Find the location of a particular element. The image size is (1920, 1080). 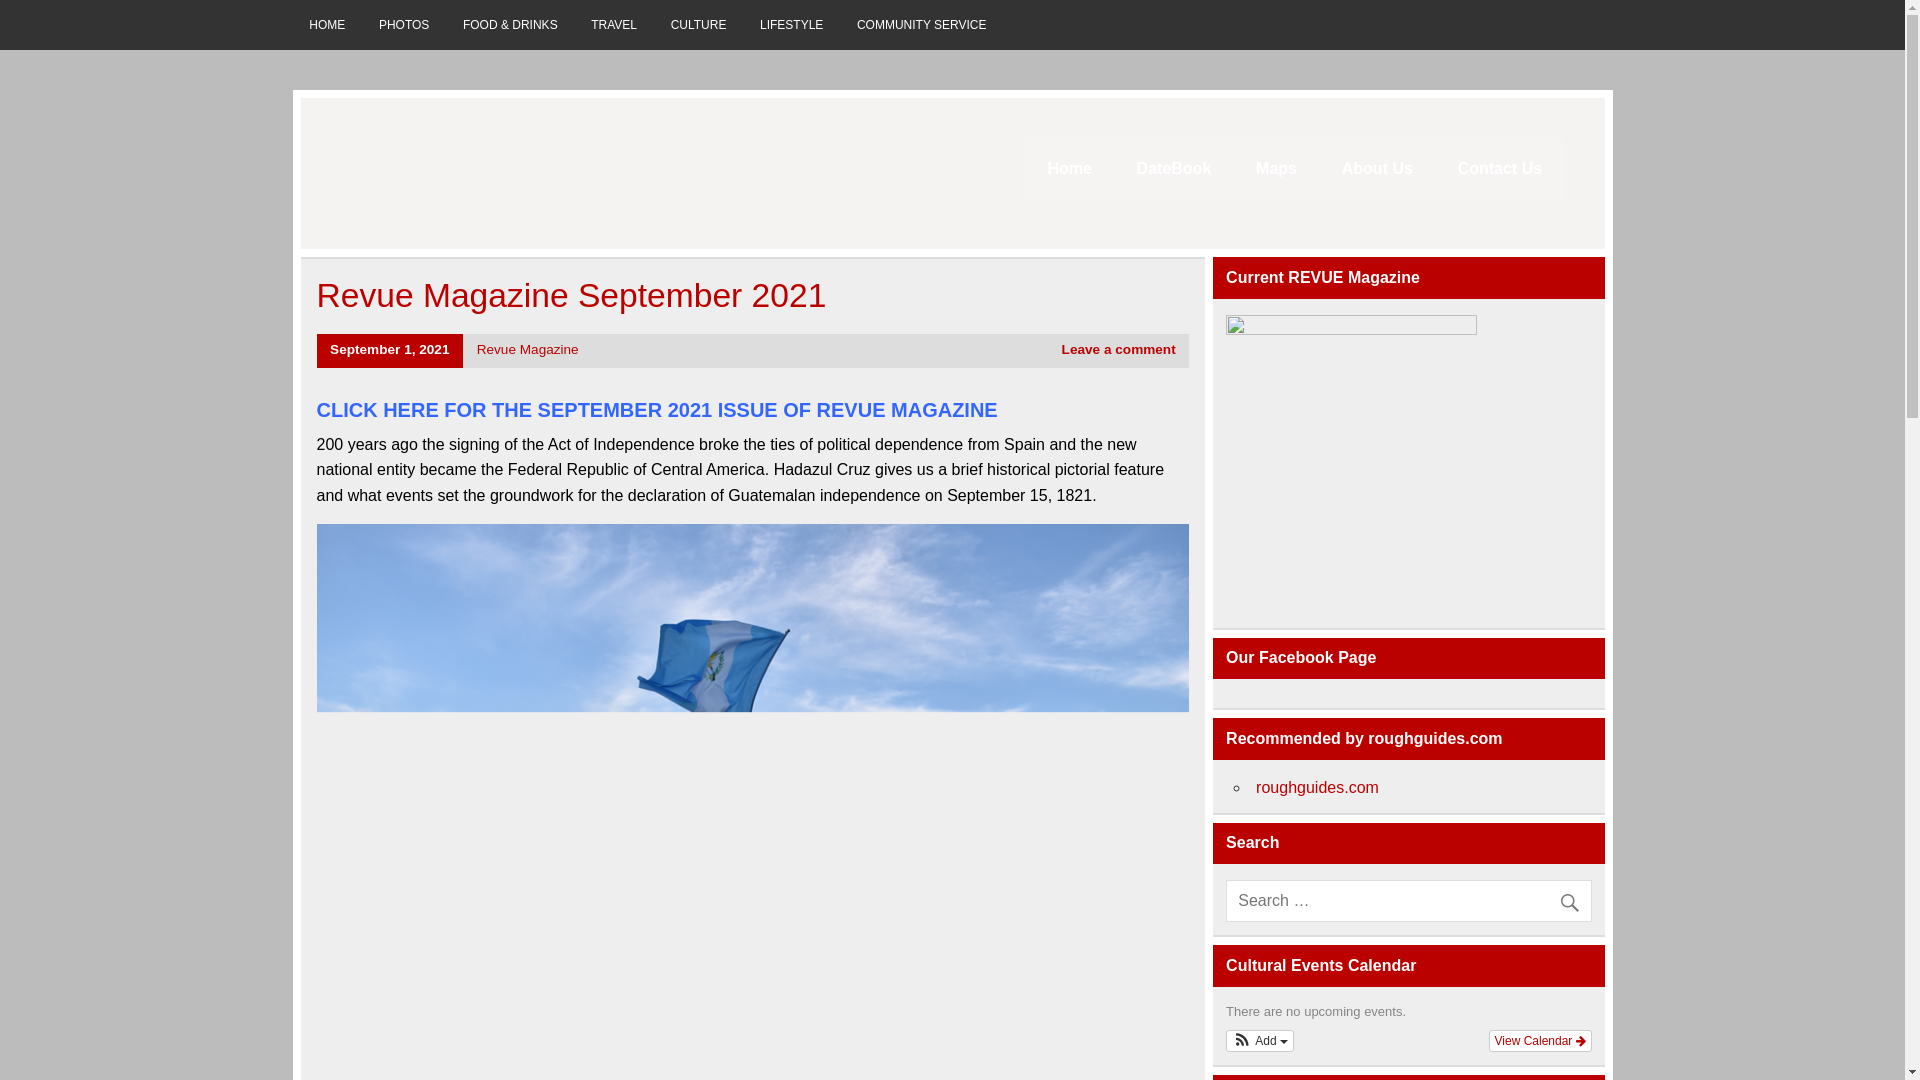

9:44 am is located at coordinates (390, 350).